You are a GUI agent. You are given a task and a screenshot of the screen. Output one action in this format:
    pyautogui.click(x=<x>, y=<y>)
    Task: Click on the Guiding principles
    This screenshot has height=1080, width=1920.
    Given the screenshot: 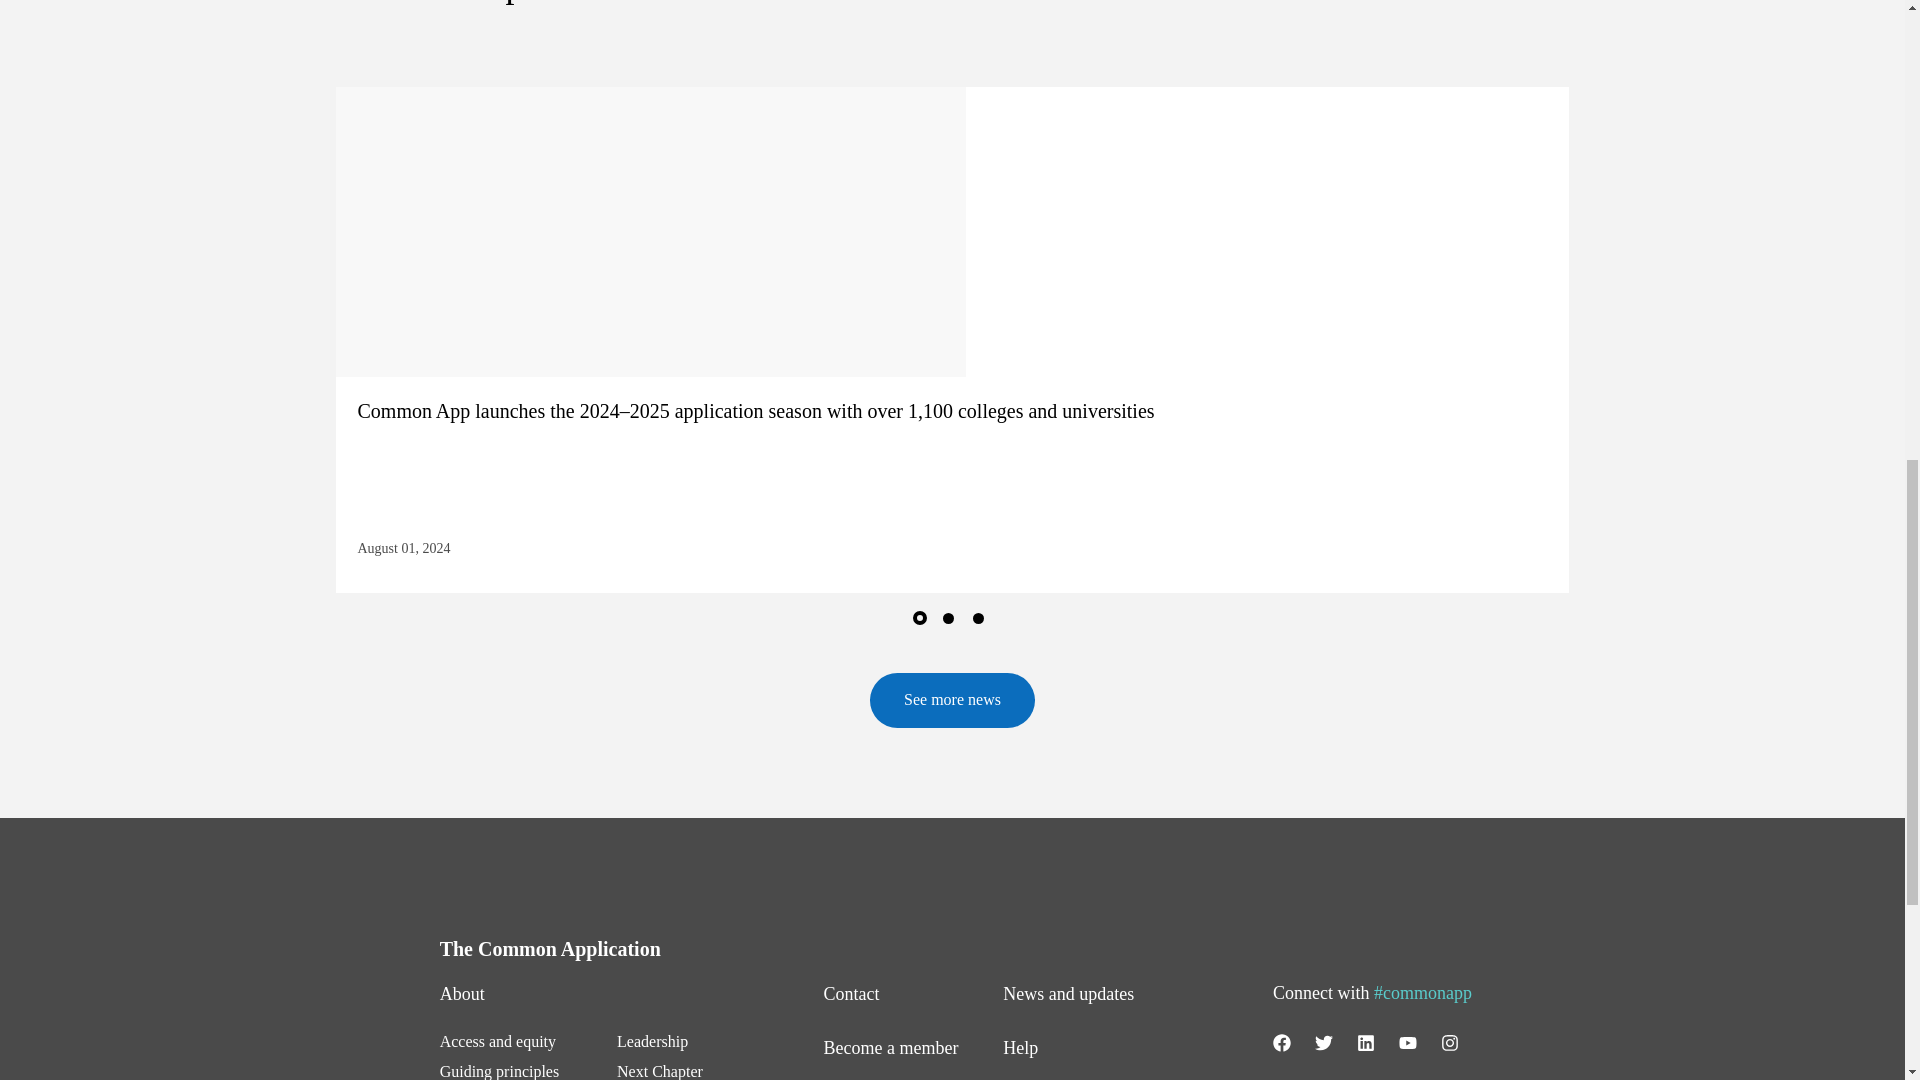 What is the action you would take?
    pyautogui.click(x=500, y=1071)
    